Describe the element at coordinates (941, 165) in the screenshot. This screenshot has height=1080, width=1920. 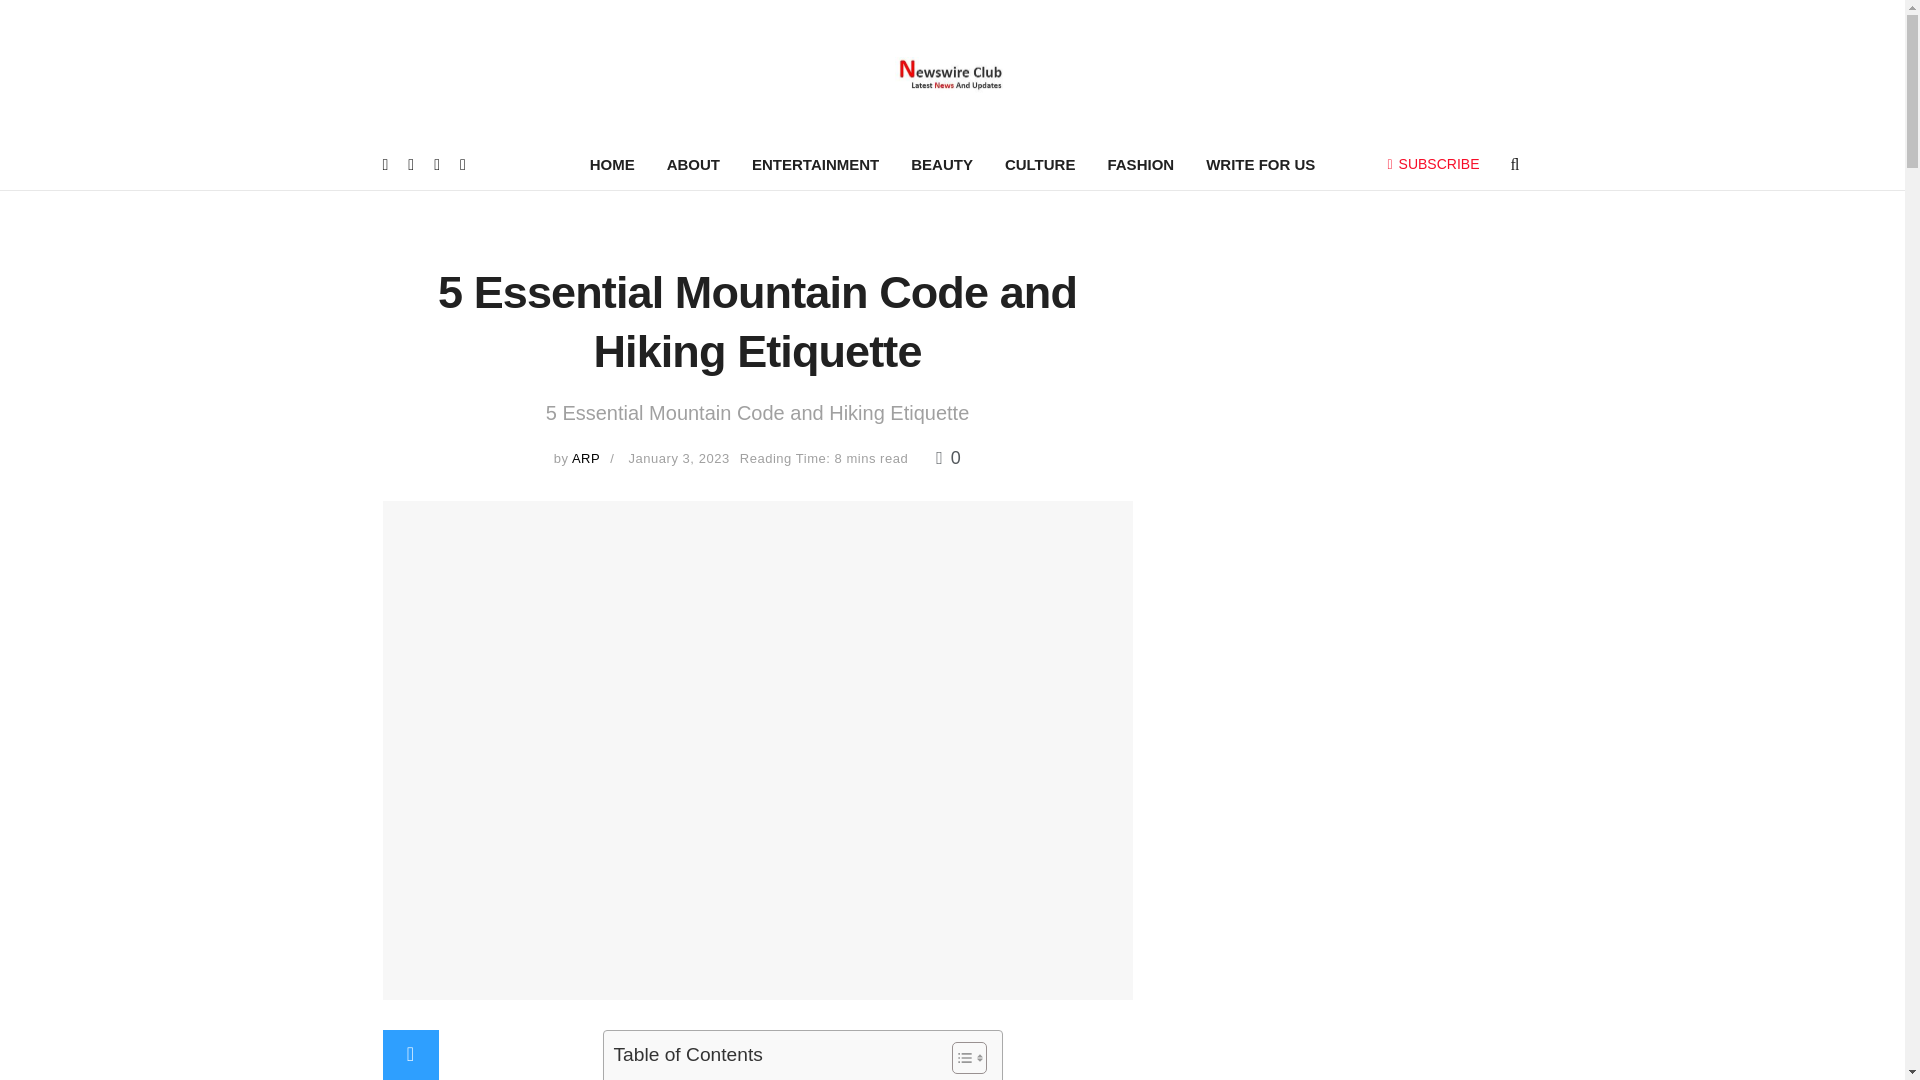
I see `BEAUTY` at that location.